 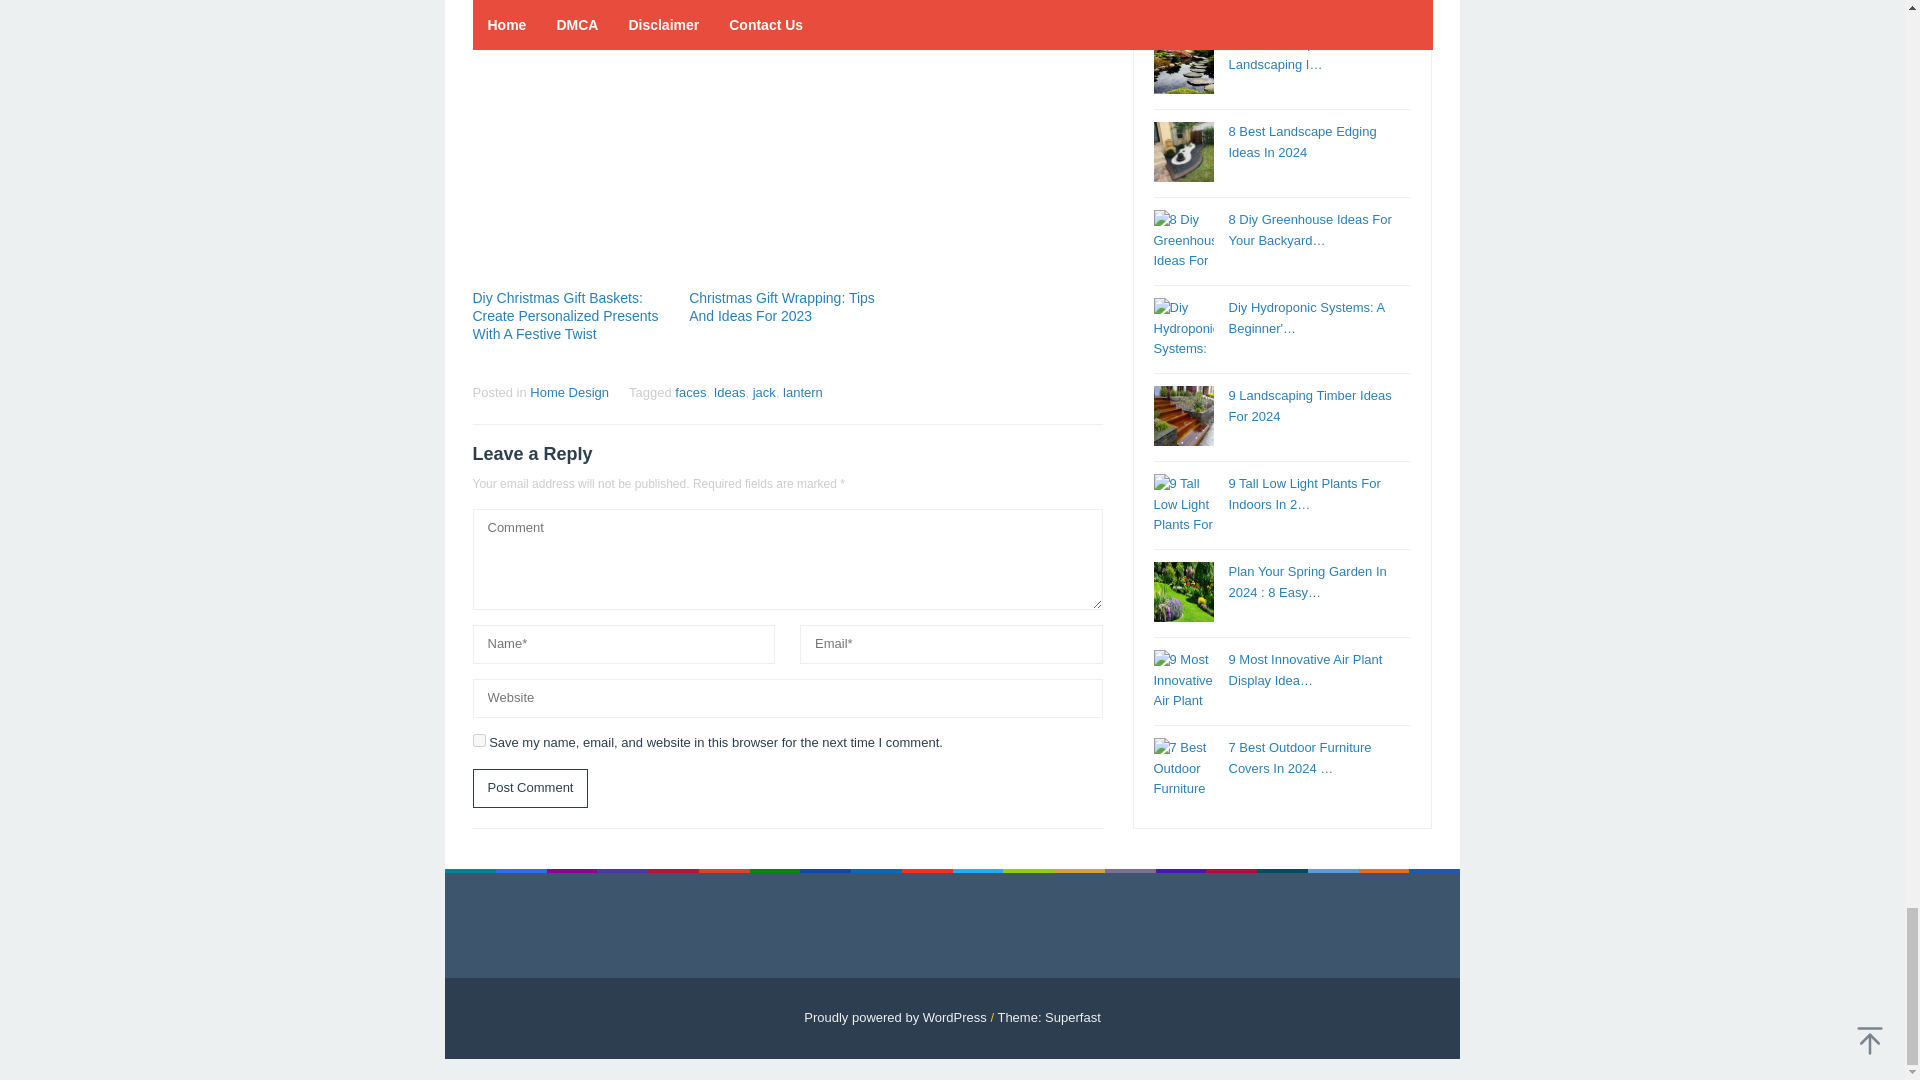 I want to click on jack, so click(x=764, y=392).